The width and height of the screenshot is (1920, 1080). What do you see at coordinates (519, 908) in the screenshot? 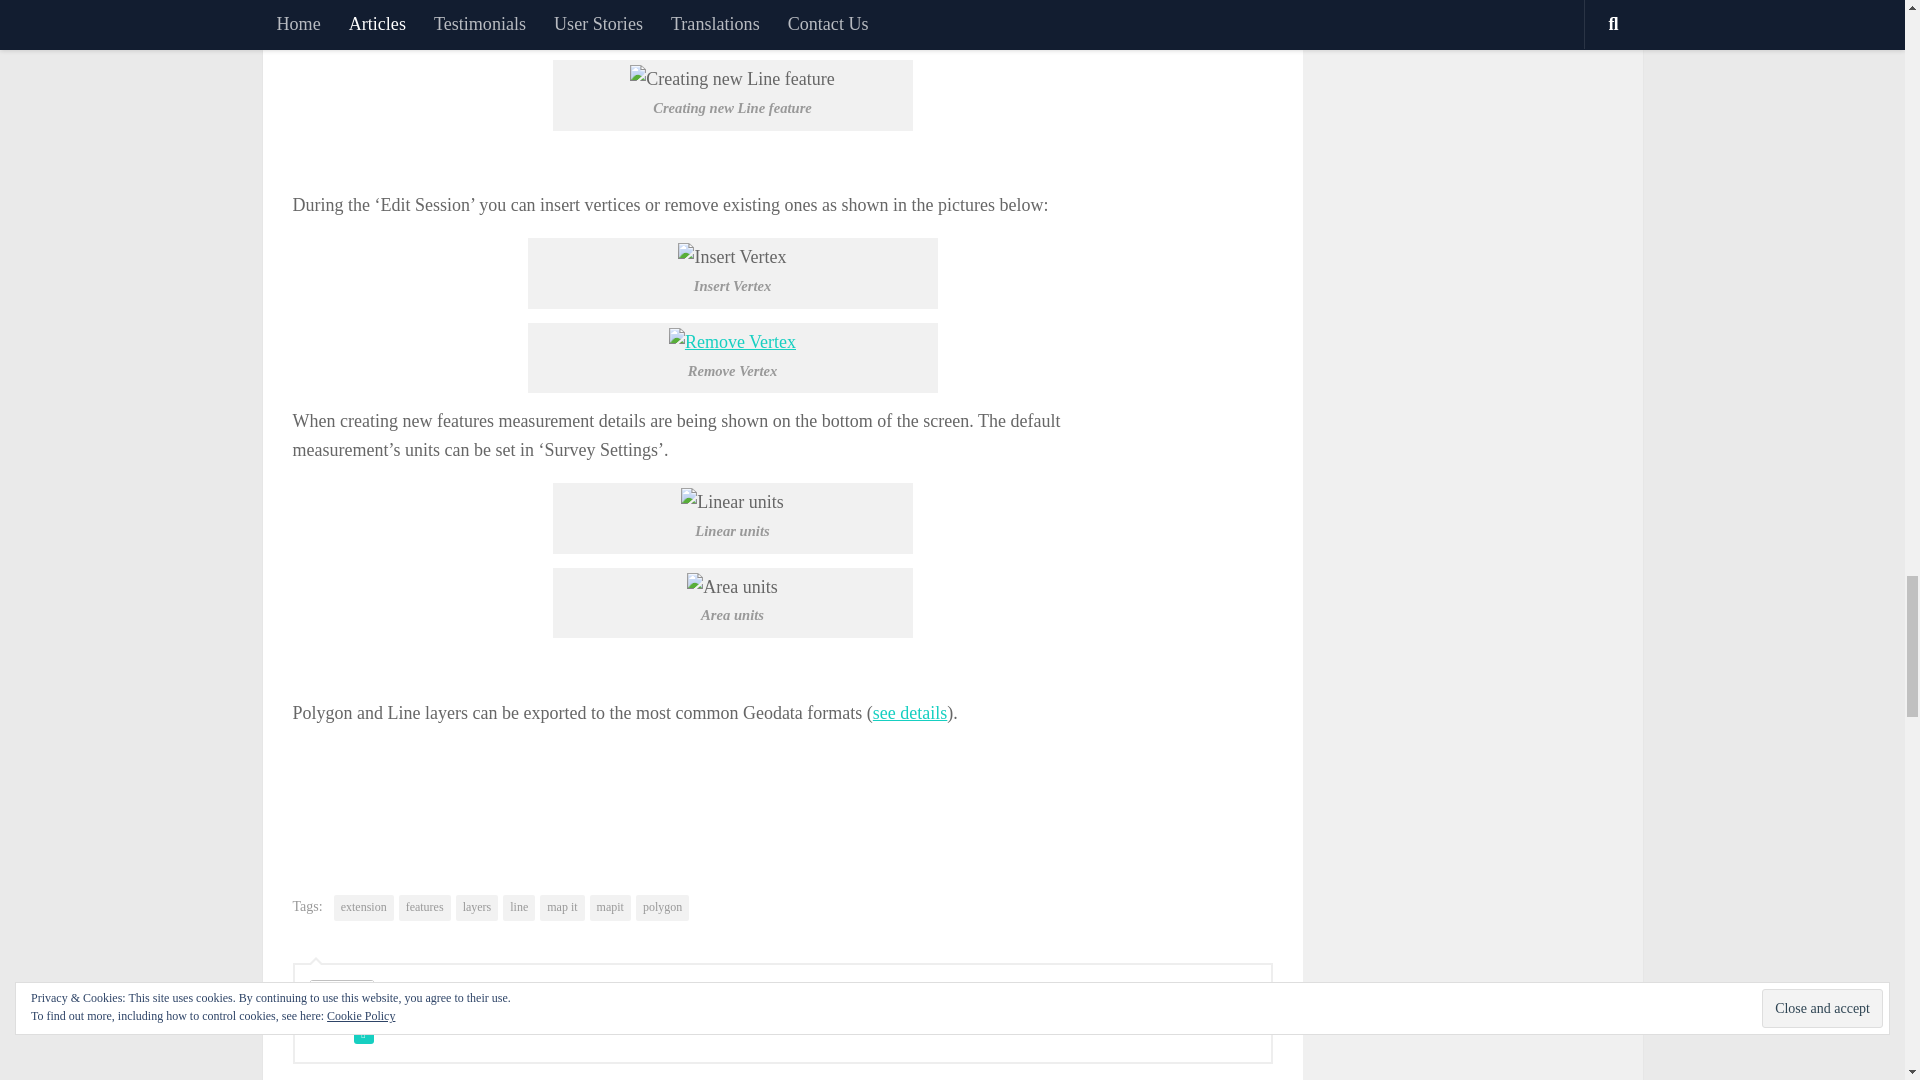
I see `line` at bounding box center [519, 908].